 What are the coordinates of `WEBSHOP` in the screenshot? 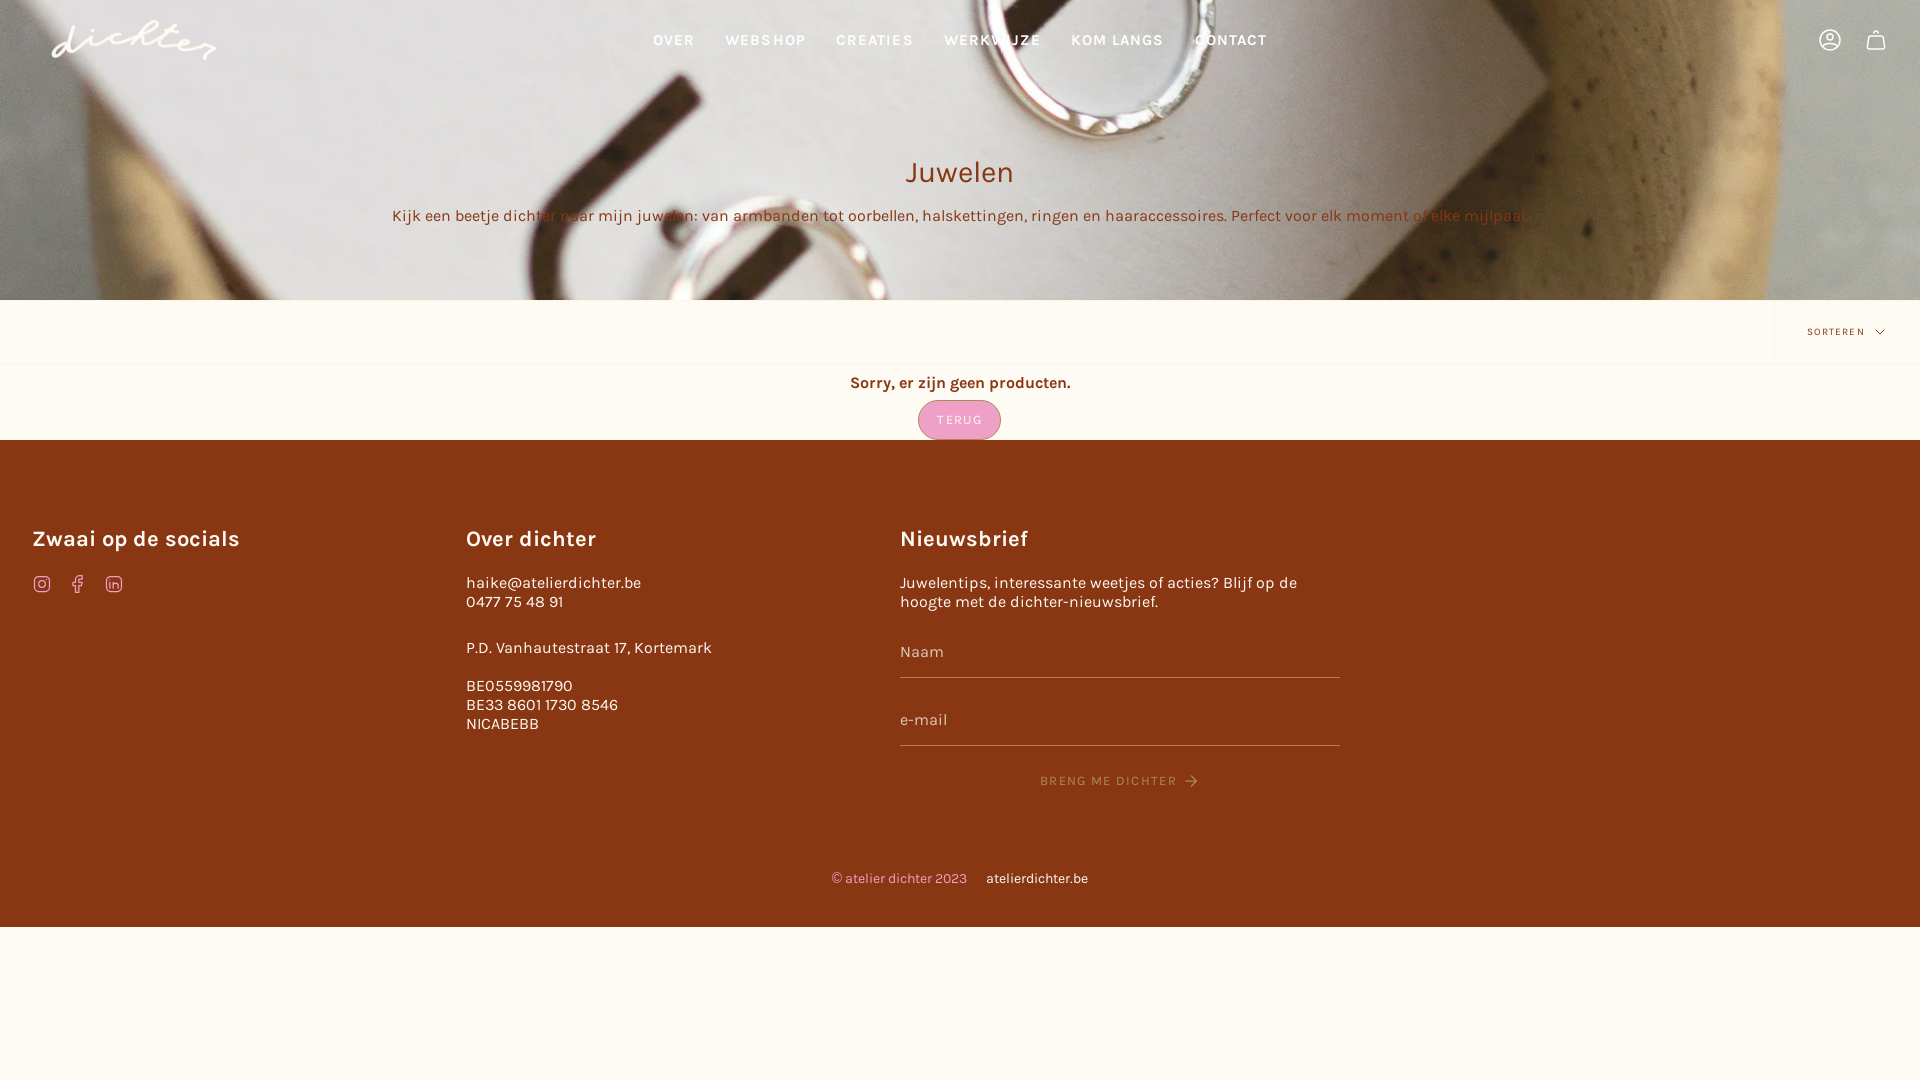 It's located at (766, 40).